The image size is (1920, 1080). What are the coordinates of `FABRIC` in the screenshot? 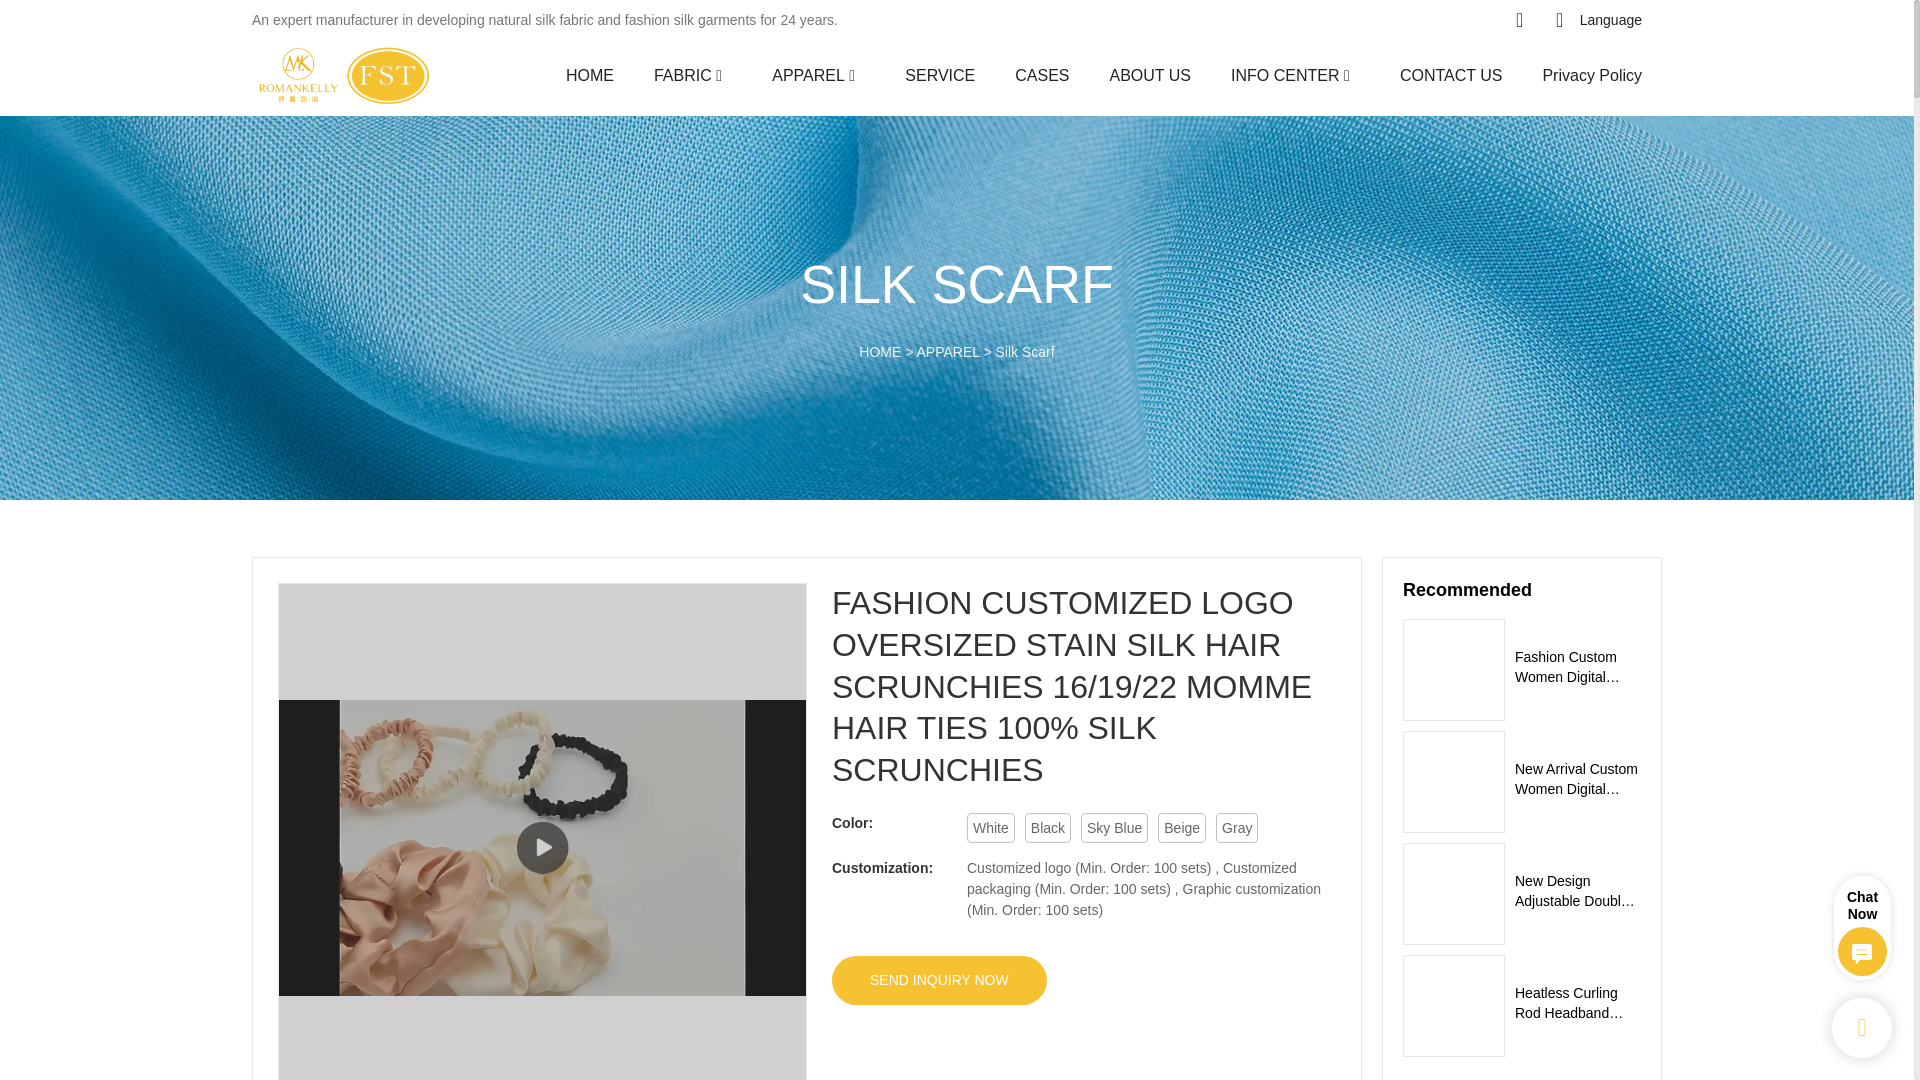 It's located at (683, 74).